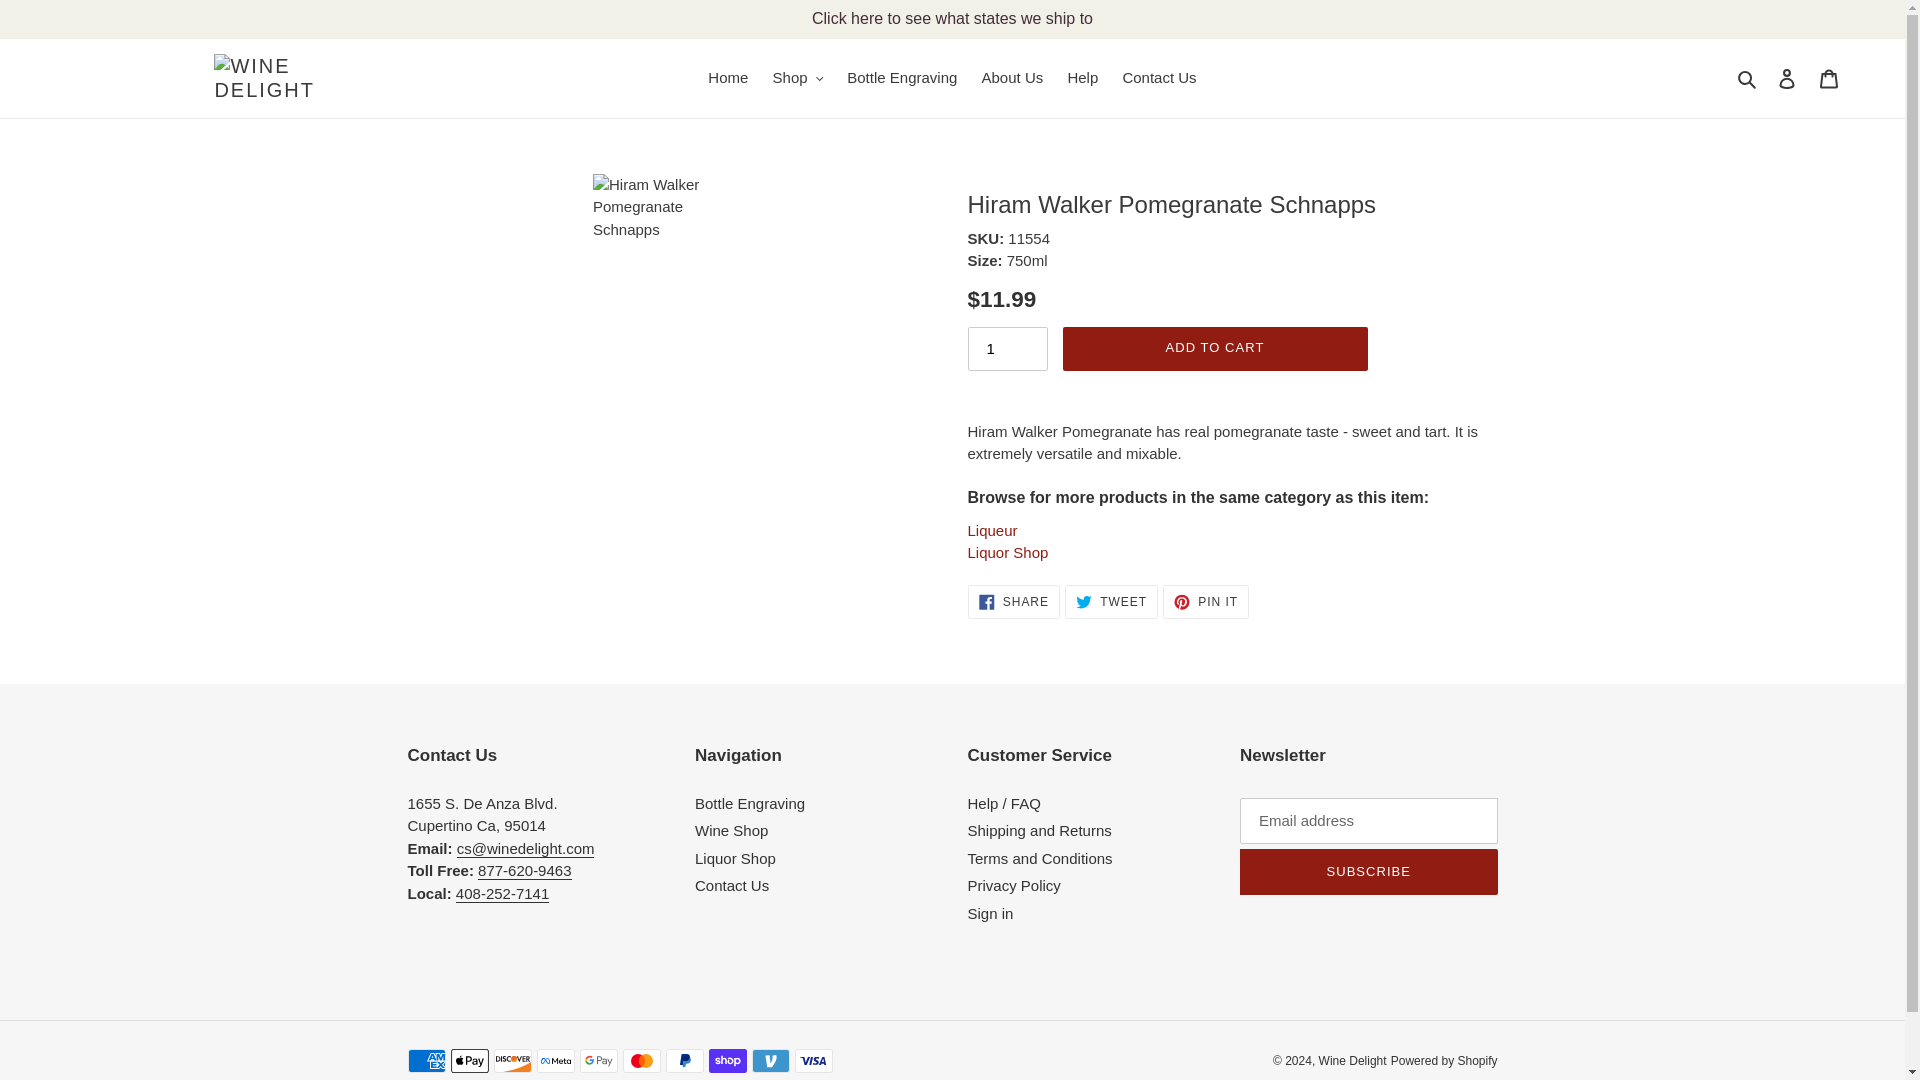 The image size is (1920, 1080). What do you see at coordinates (1206, 602) in the screenshot?
I see `1` at bounding box center [1206, 602].